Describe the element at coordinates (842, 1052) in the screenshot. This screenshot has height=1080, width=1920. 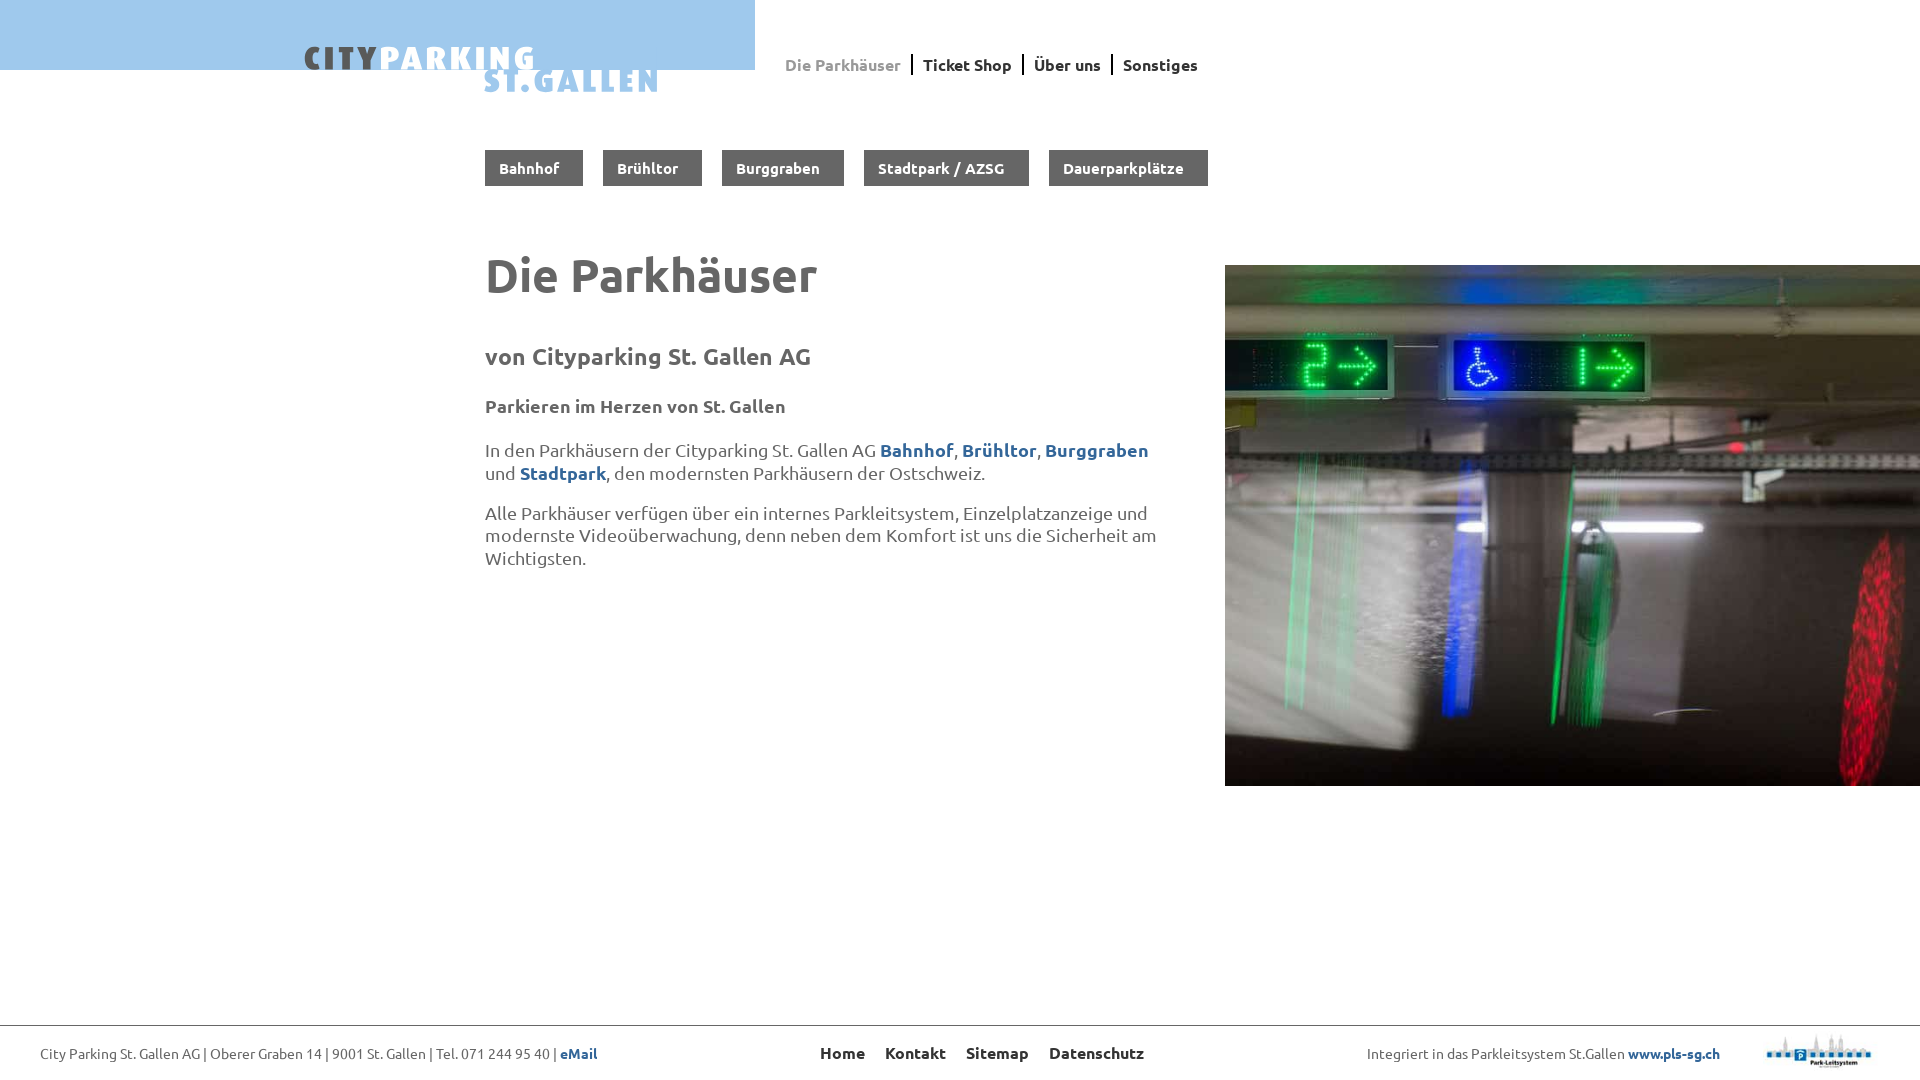
I see `Home` at that location.